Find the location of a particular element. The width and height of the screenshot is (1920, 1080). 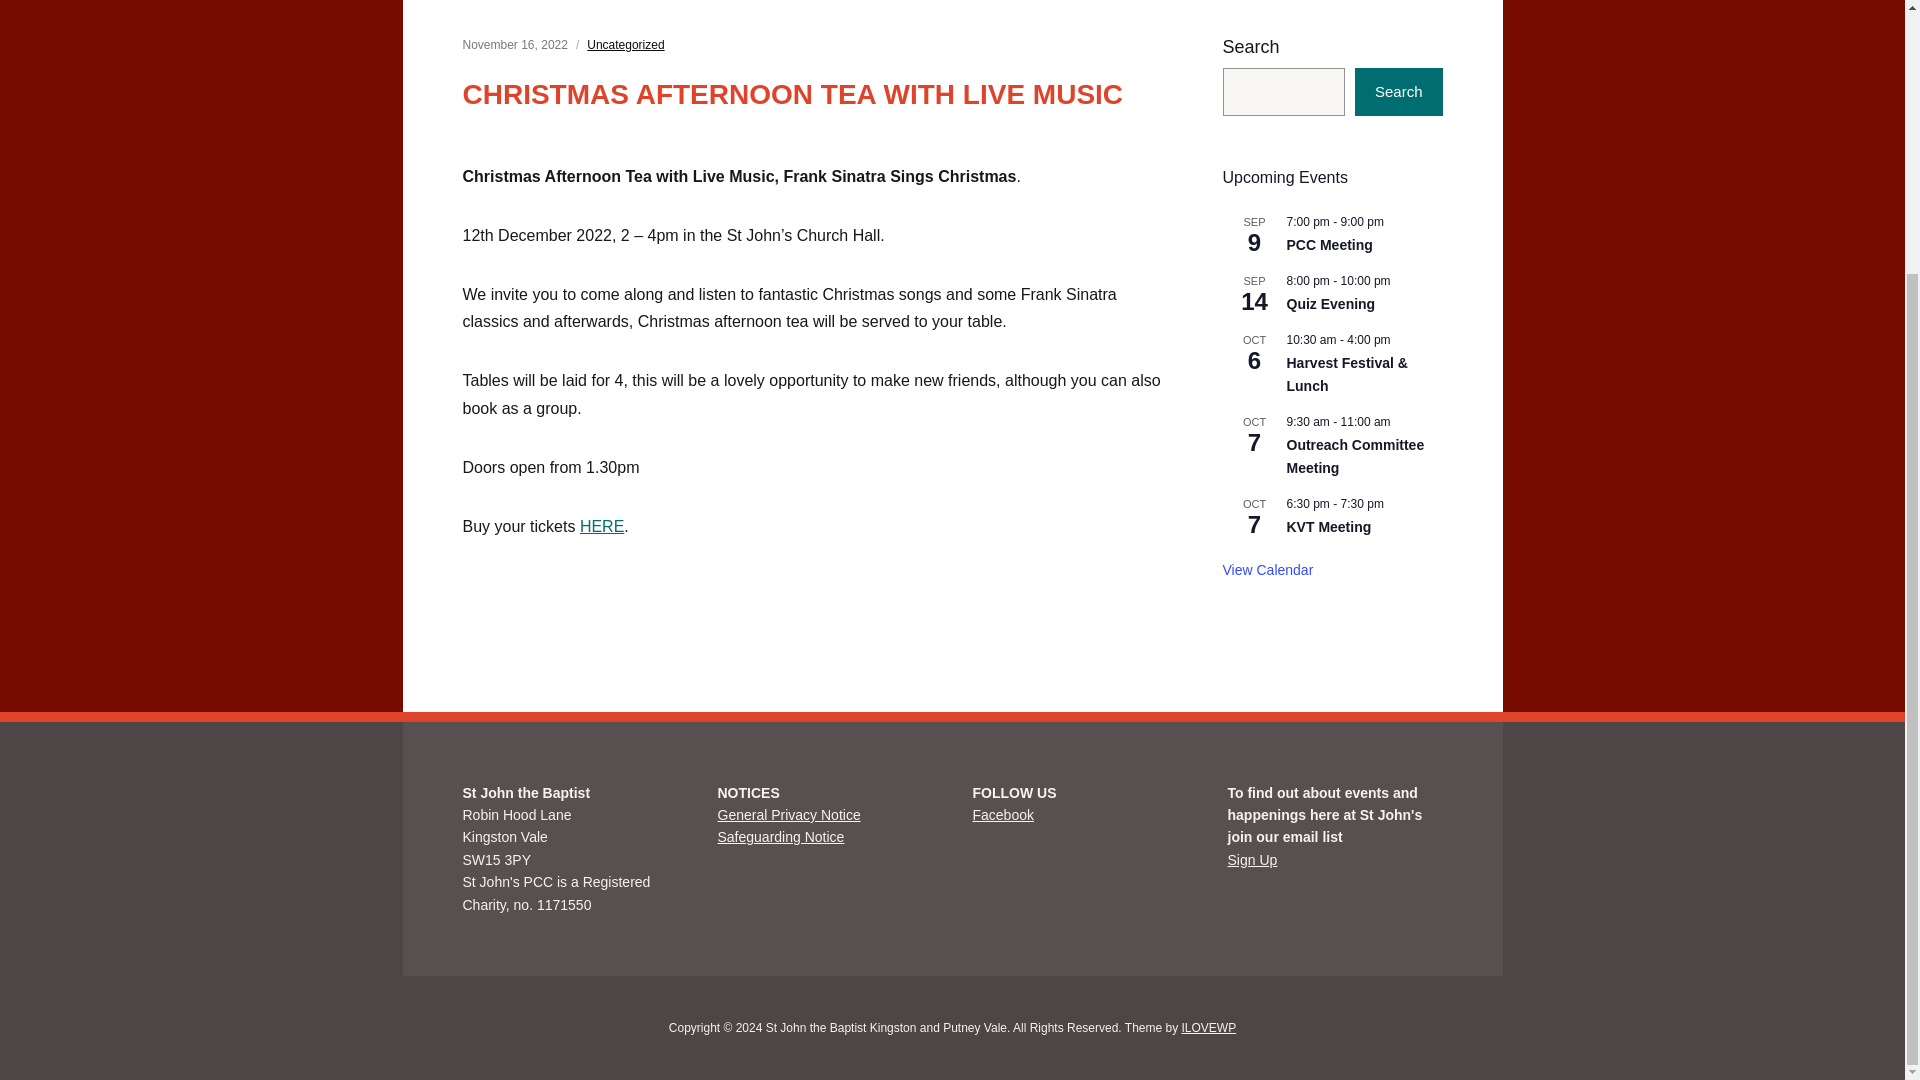

PCC Meeting is located at coordinates (1329, 244).